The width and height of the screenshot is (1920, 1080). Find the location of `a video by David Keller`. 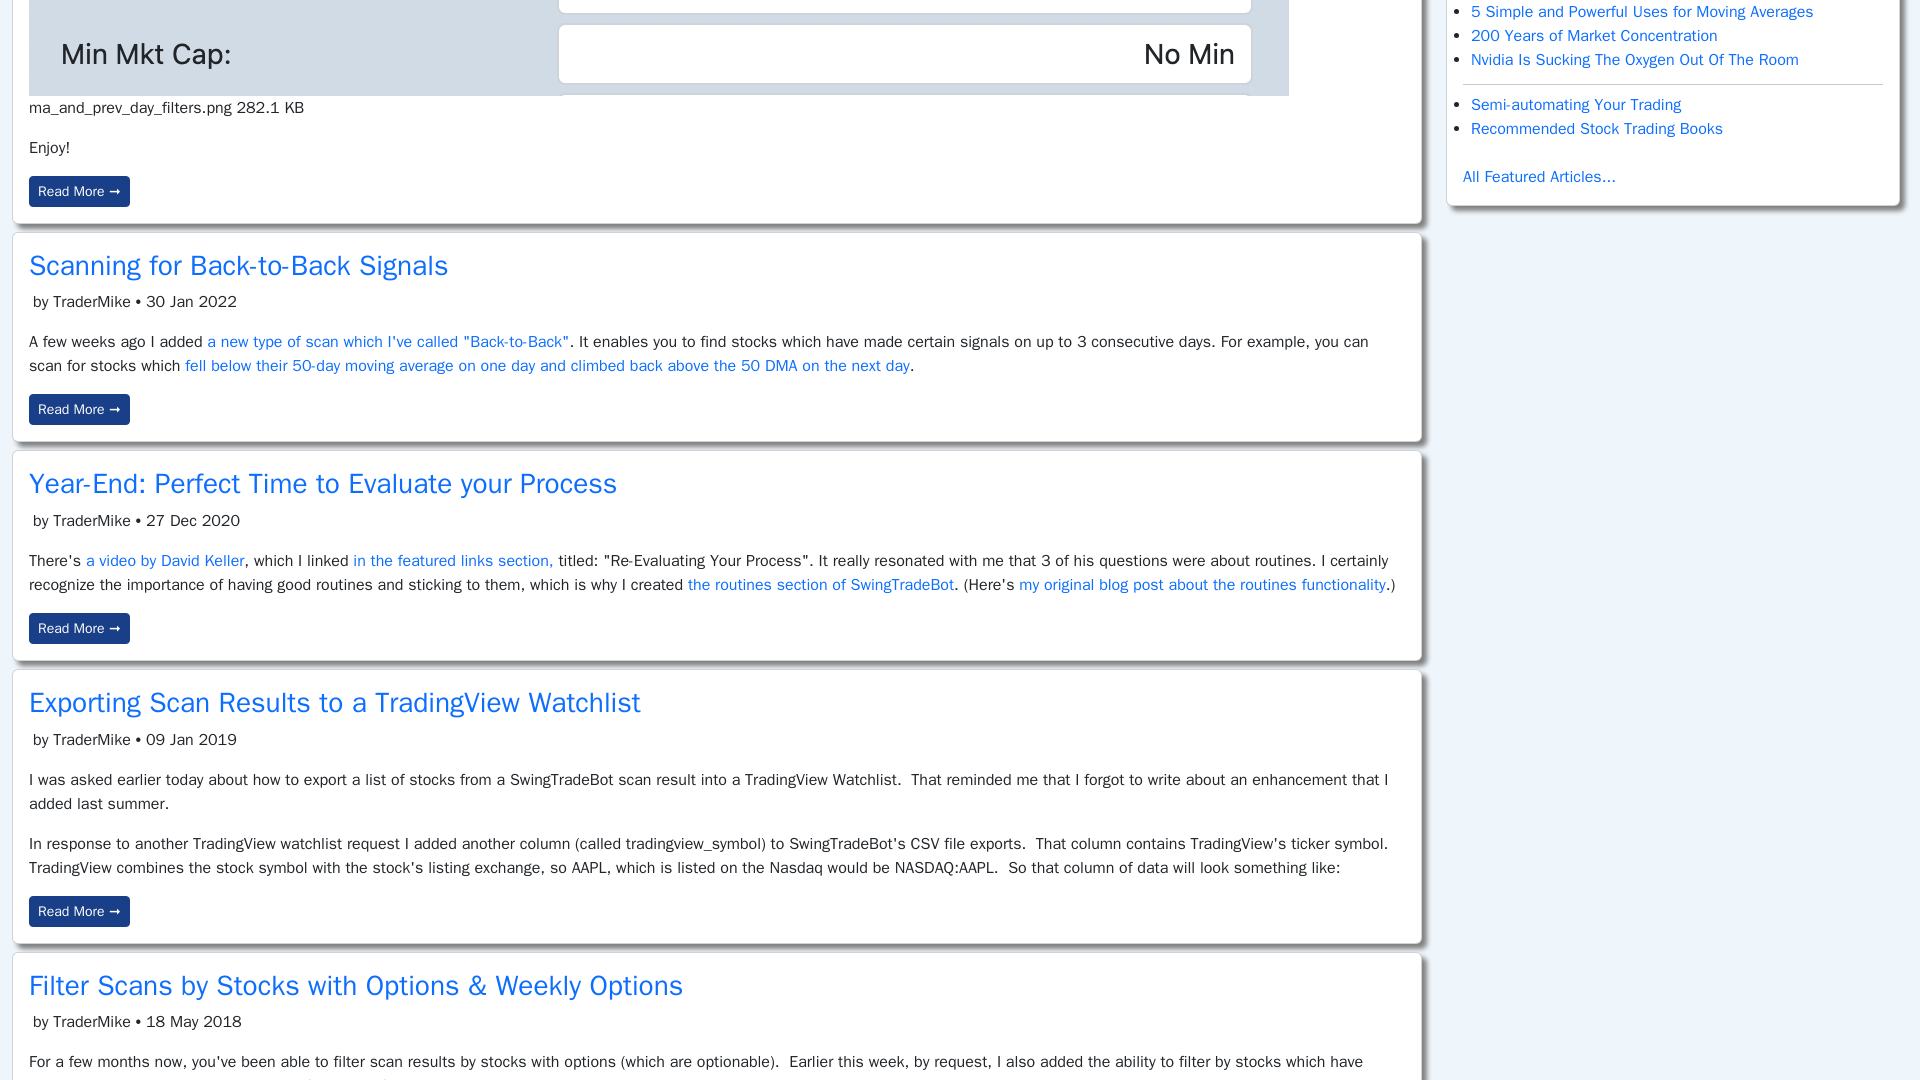

a video by David Keller is located at coordinates (164, 560).